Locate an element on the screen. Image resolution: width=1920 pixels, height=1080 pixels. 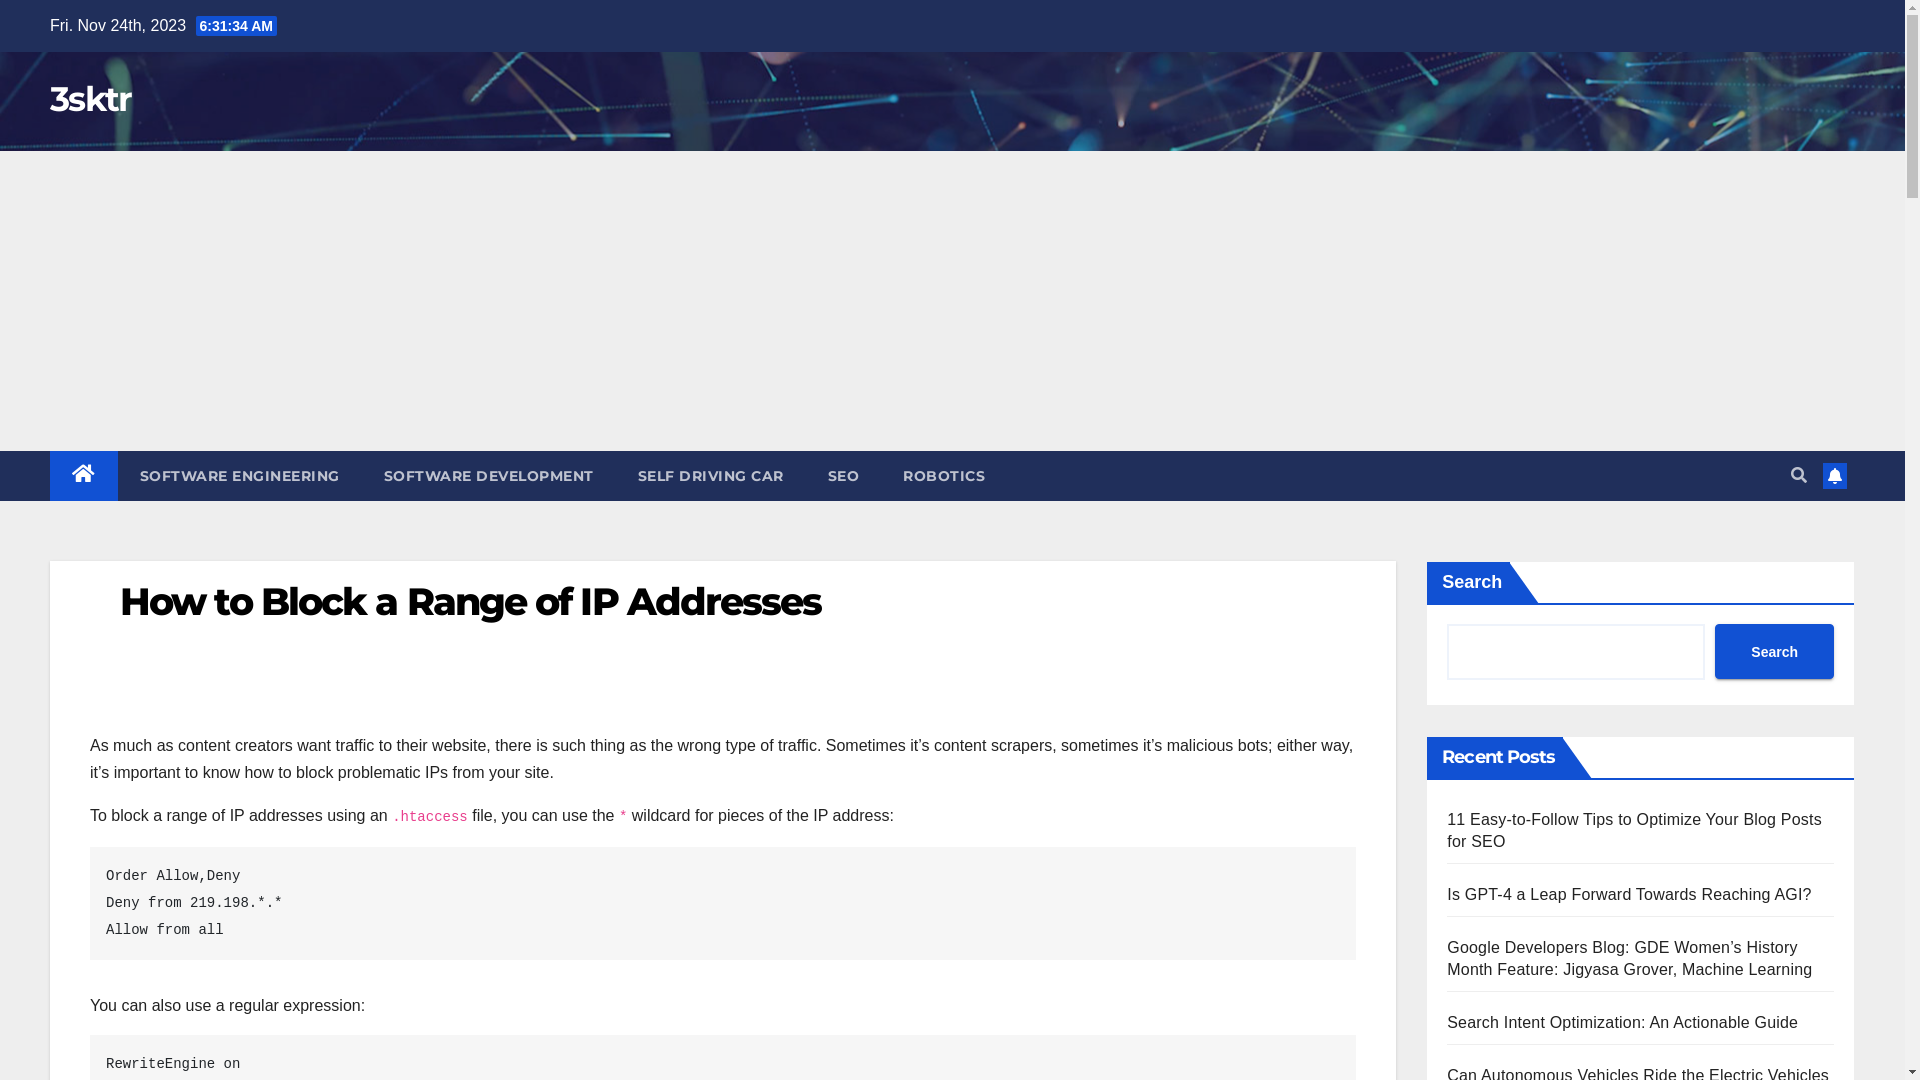
SEO is located at coordinates (844, 476).